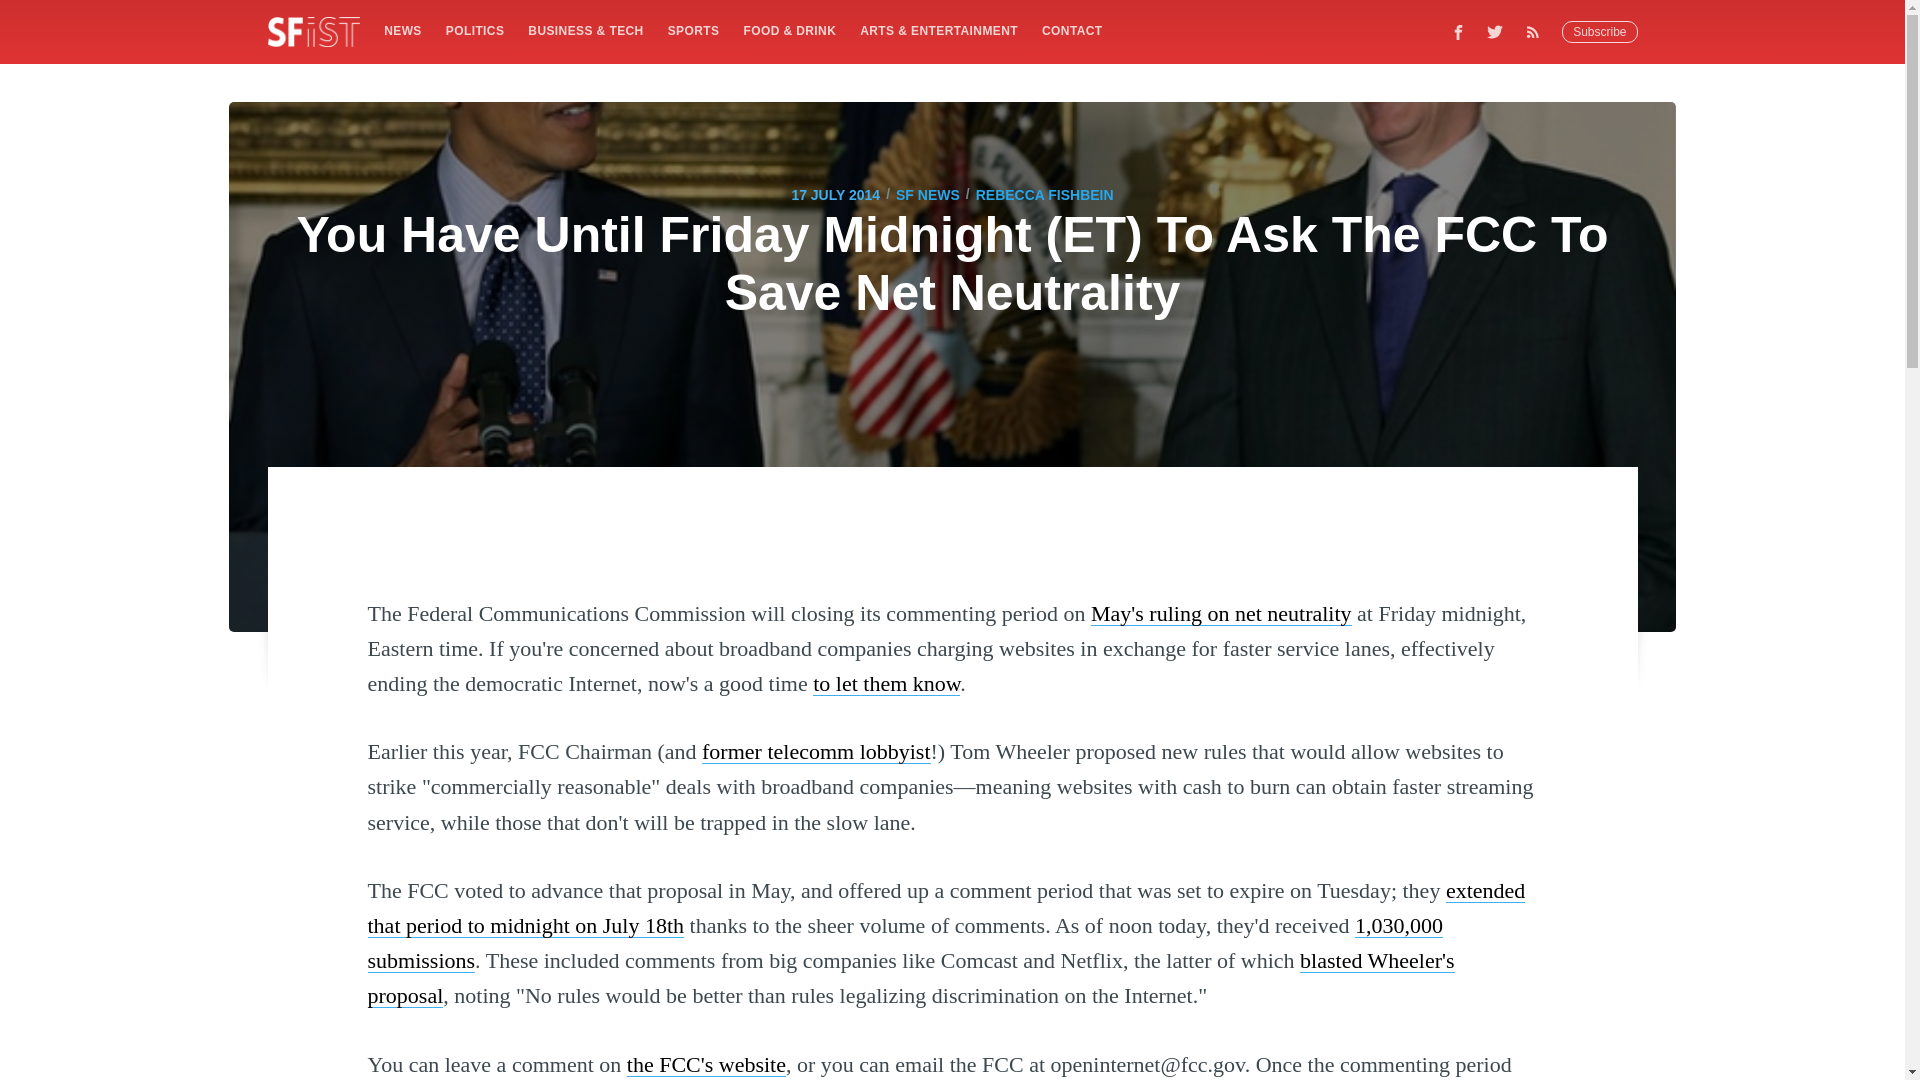 This screenshot has height=1080, width=1920. I want to click on to let them know, so click(886, 682).